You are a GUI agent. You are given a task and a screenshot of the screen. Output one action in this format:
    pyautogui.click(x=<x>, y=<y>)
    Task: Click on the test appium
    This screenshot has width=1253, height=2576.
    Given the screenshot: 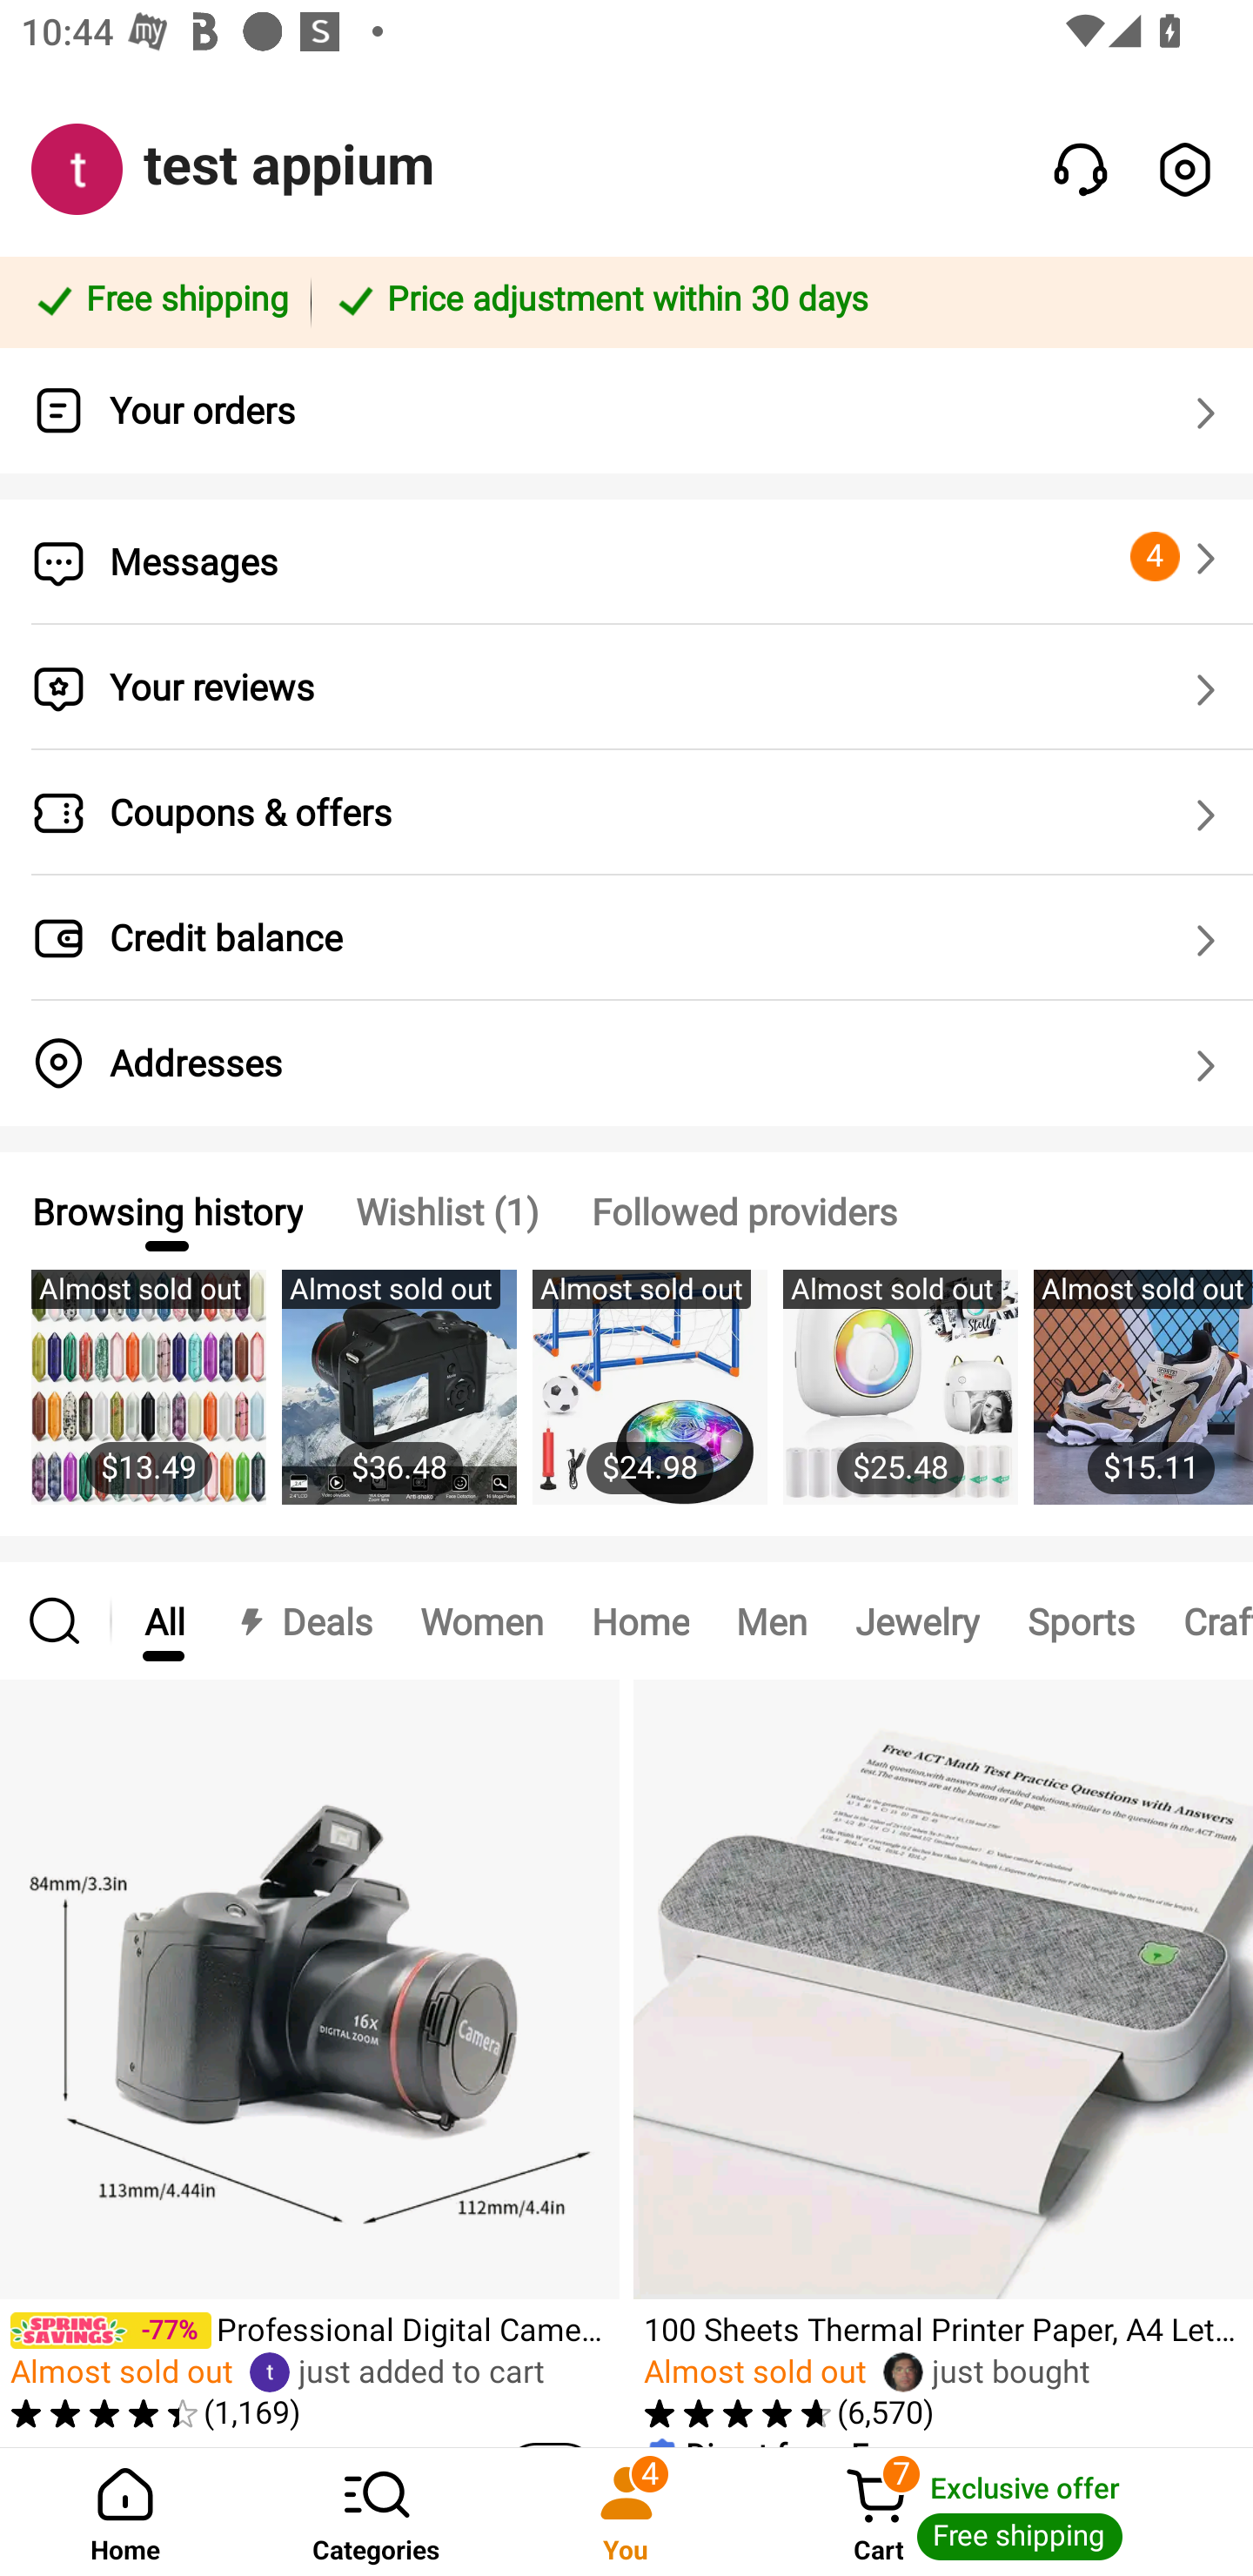 What is the action you would take?
    pyautogui.click(x=289, y=165)
    